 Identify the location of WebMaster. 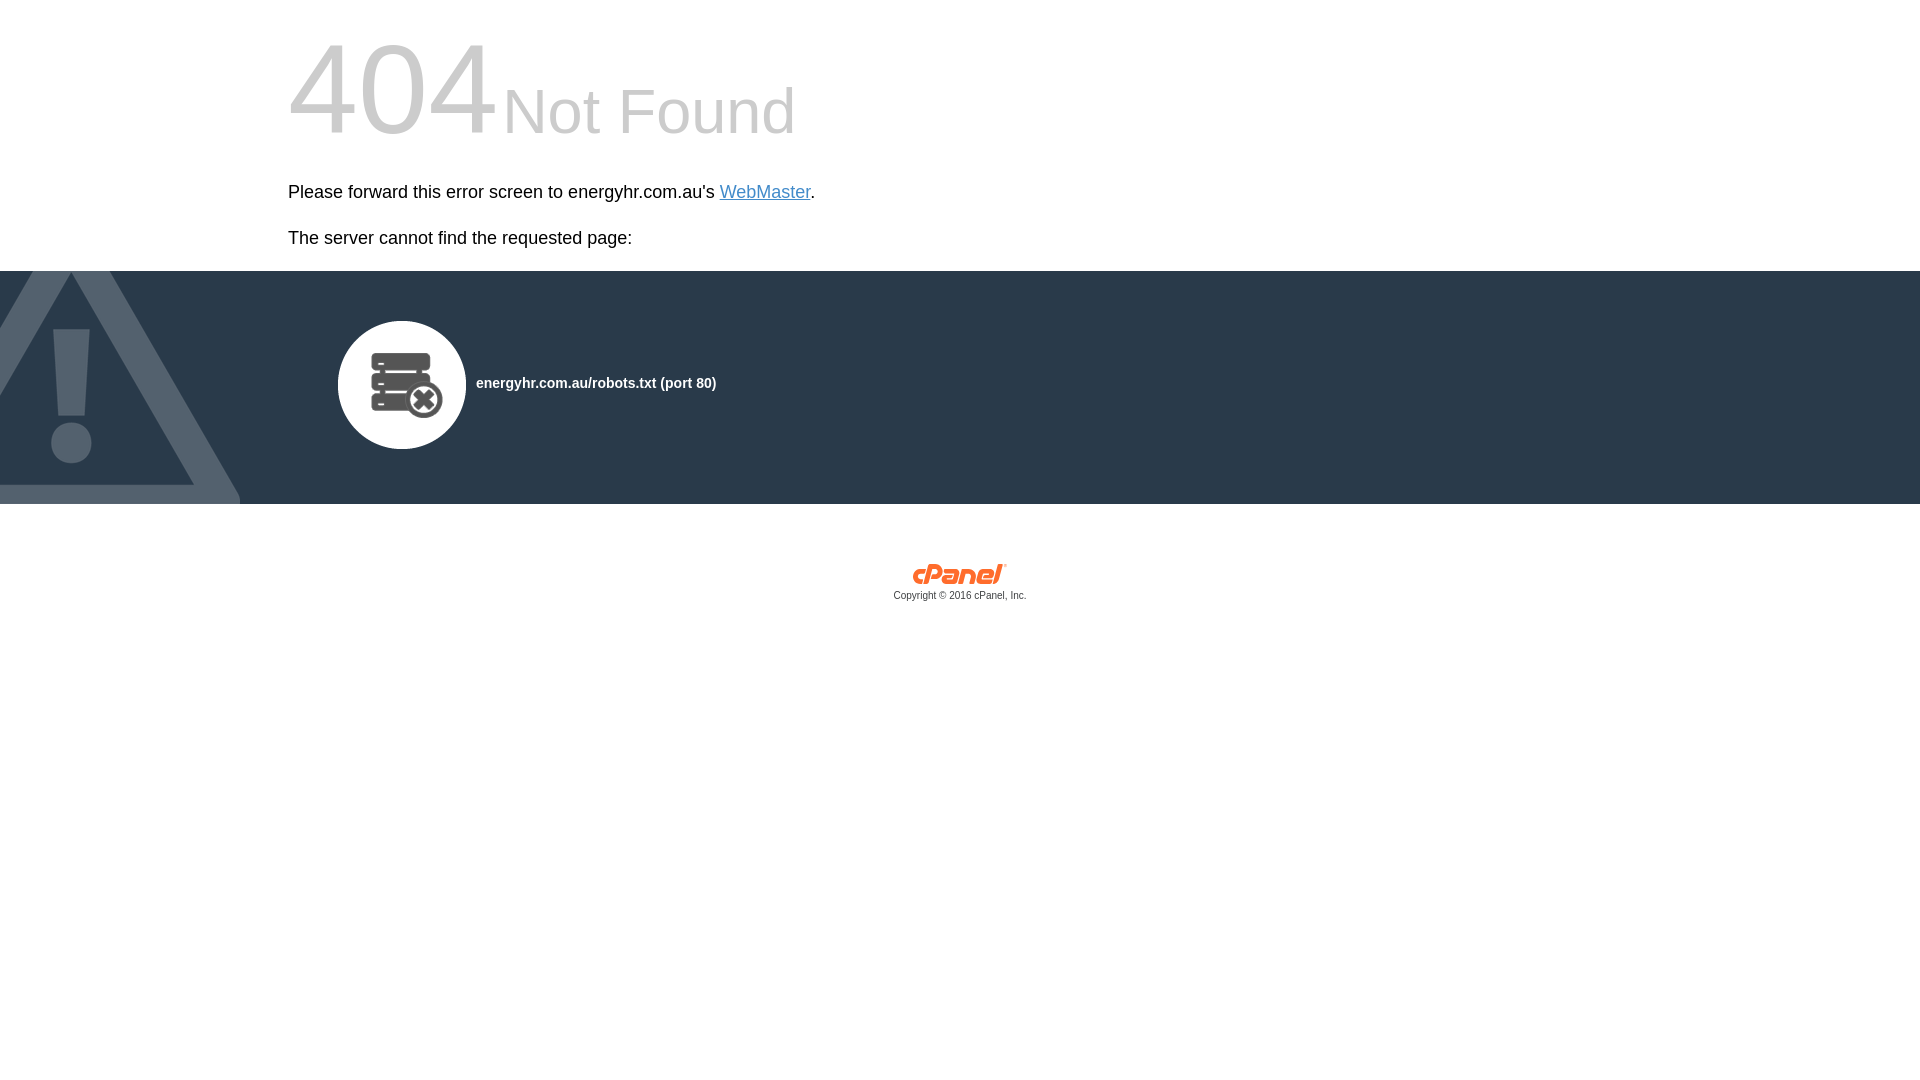
(766, 192).